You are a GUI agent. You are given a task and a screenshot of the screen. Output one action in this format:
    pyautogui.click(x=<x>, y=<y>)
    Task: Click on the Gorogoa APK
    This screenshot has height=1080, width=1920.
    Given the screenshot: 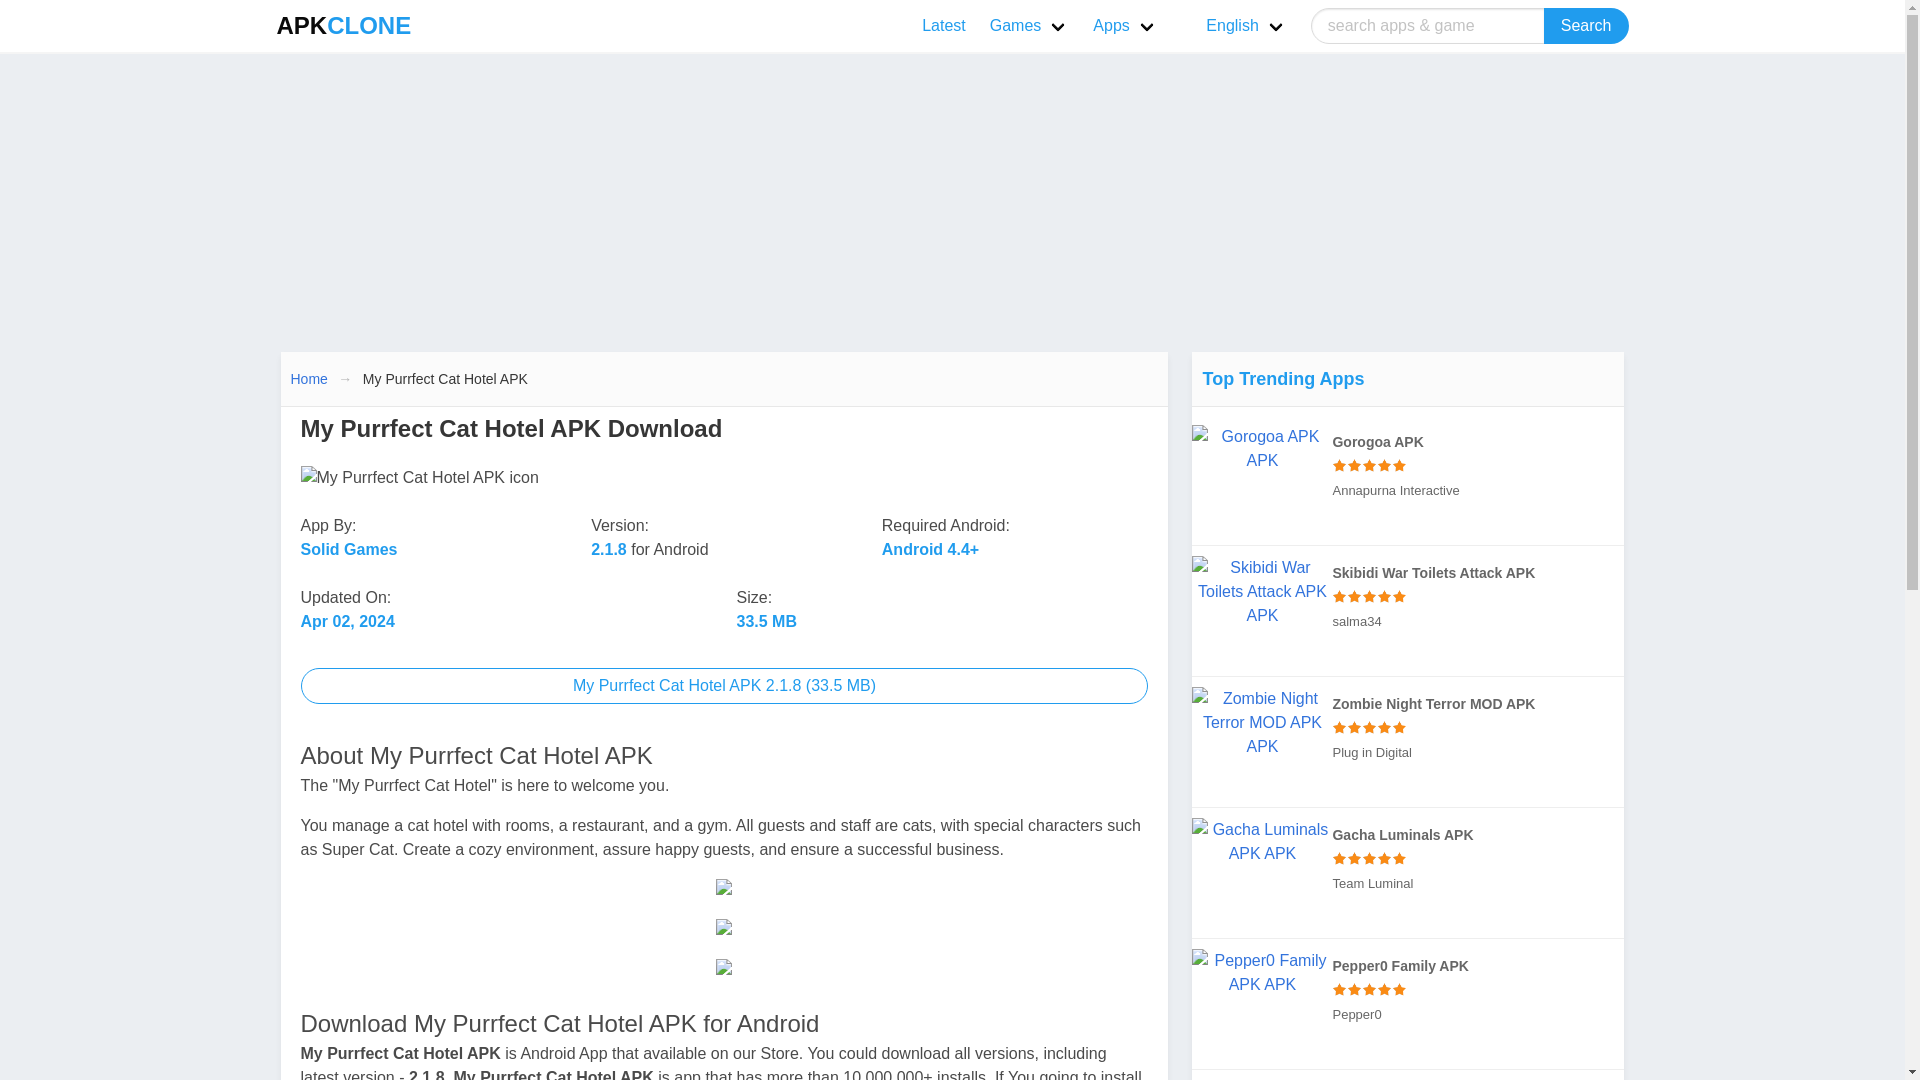 What is the action you would take?
    pyautogui.click(x=1478, y=466)
    